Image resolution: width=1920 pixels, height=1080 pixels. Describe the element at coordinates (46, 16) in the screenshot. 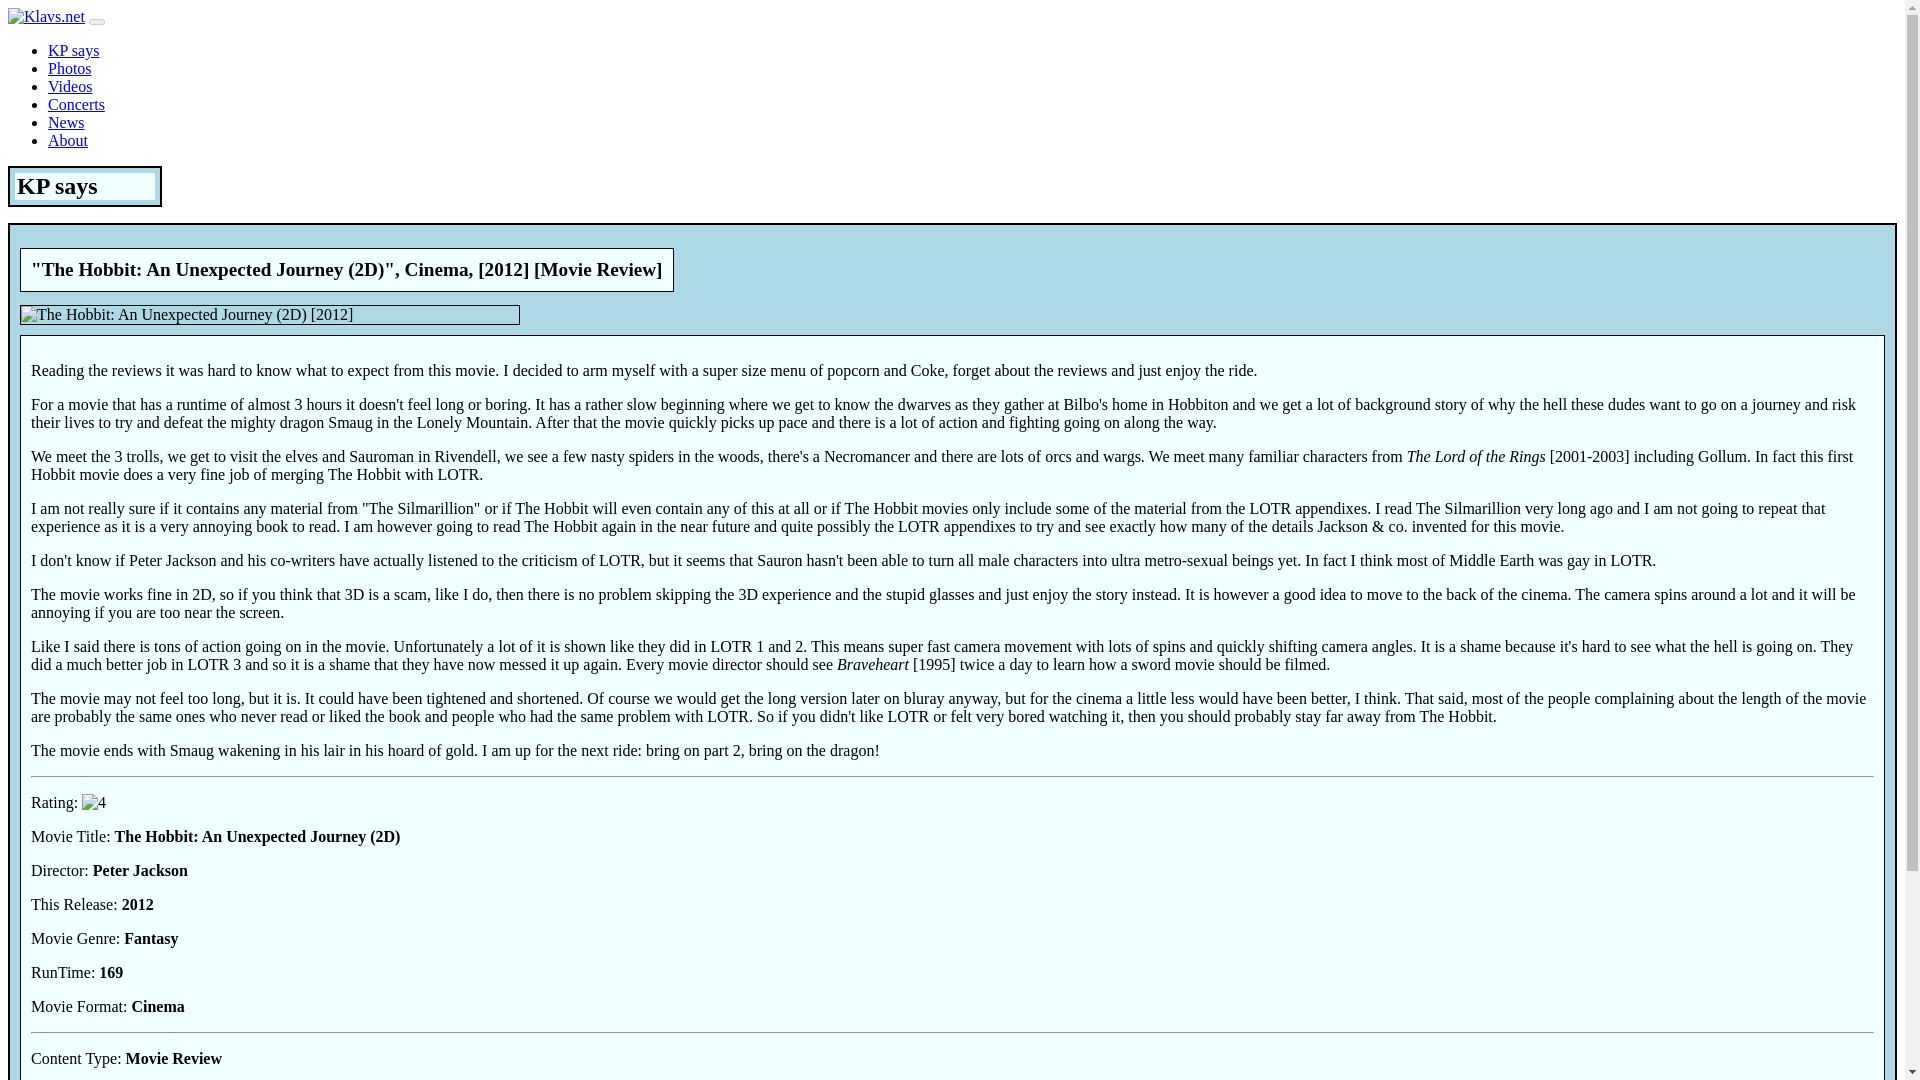

I see `Klavs.net` at that location.